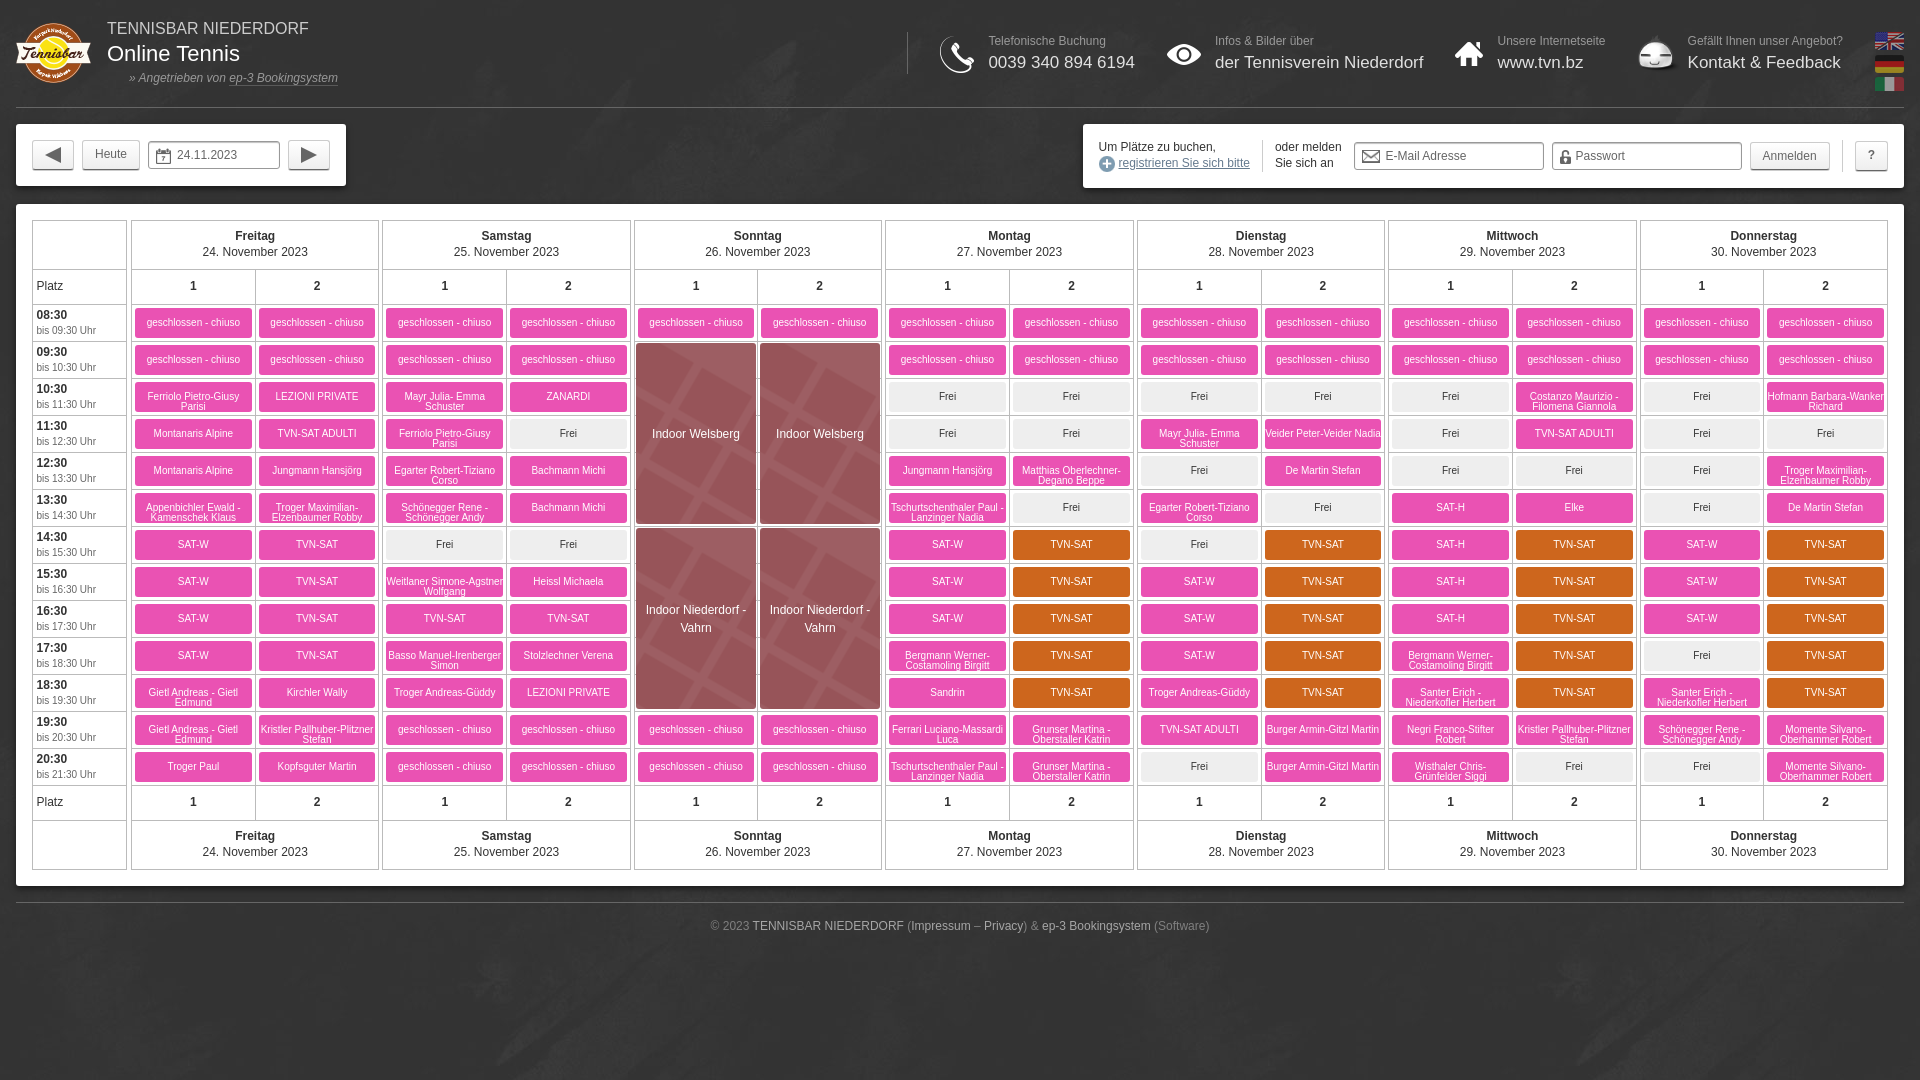 The height and width of the screenshot is (1080, 1920). I want to click on SAT-W, so click(948, 545).